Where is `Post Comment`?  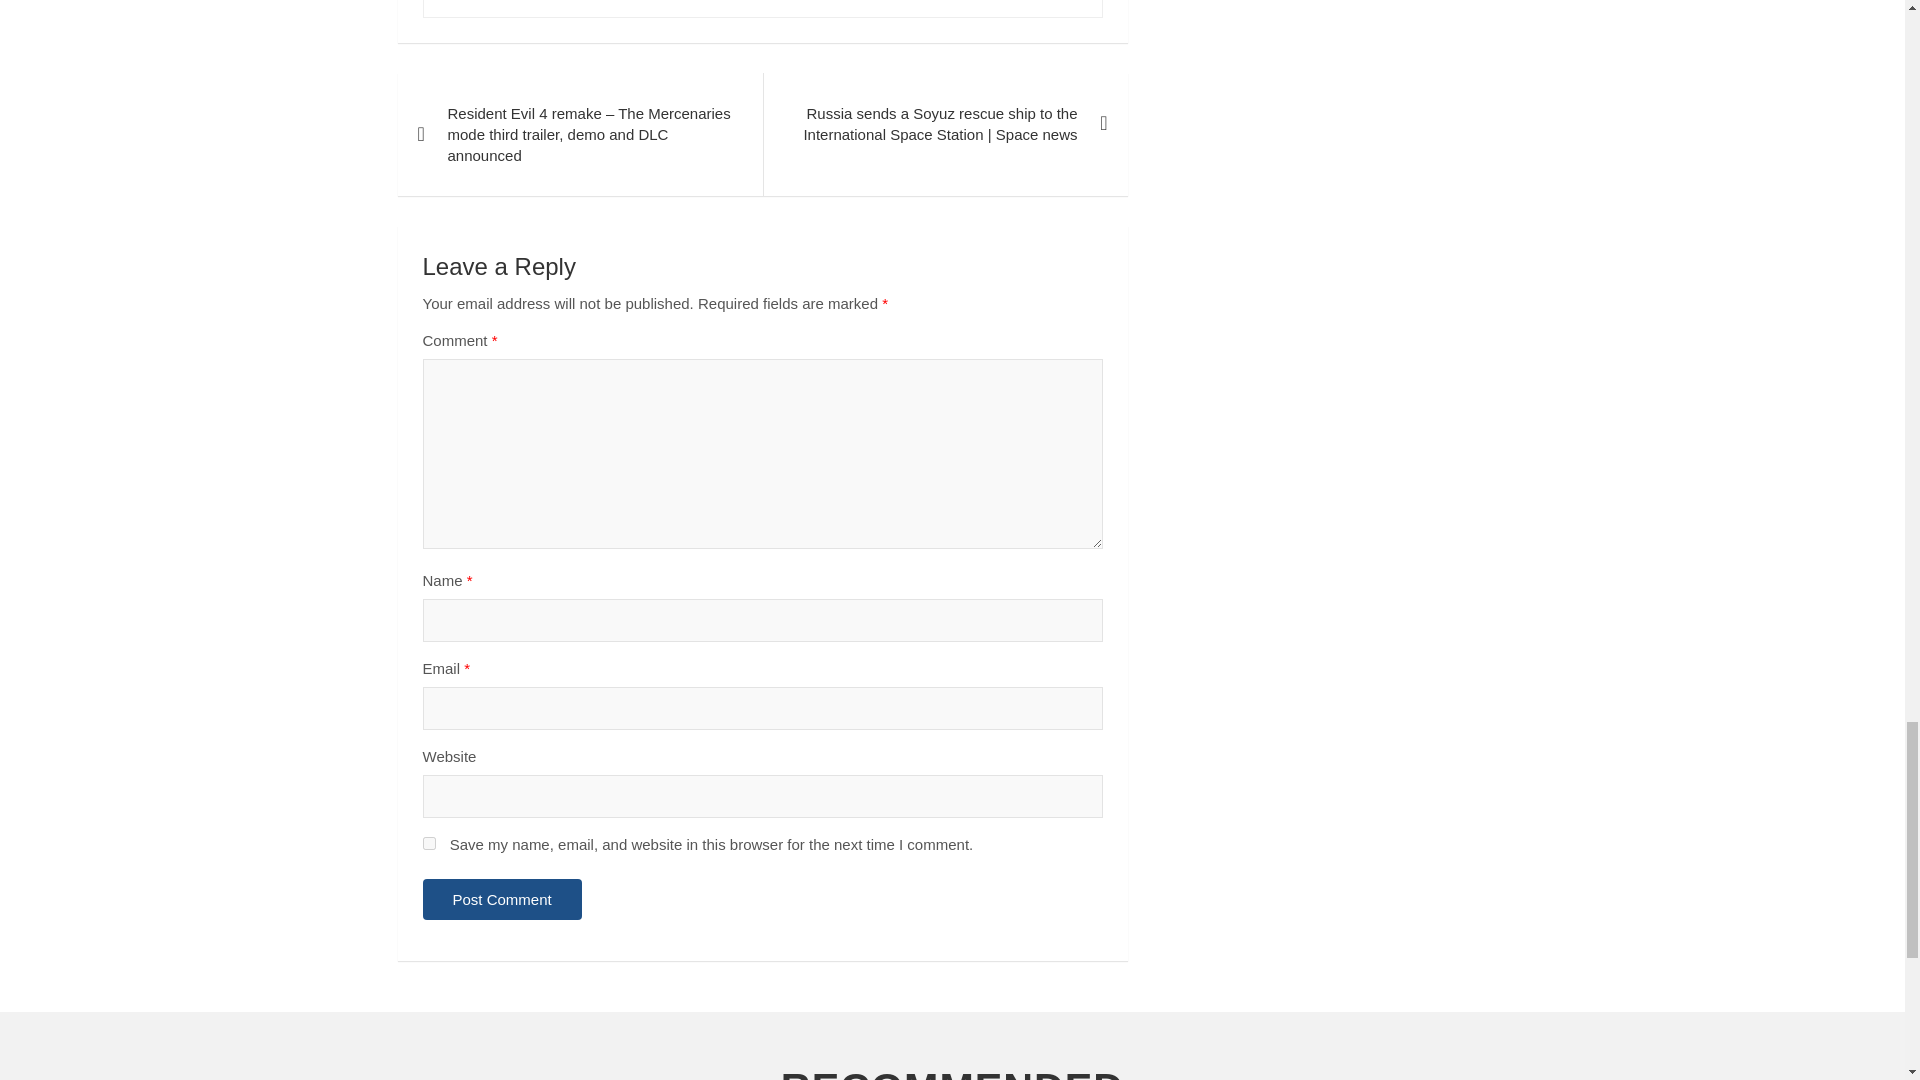
Post Comment is located at coordinates (502, 898).